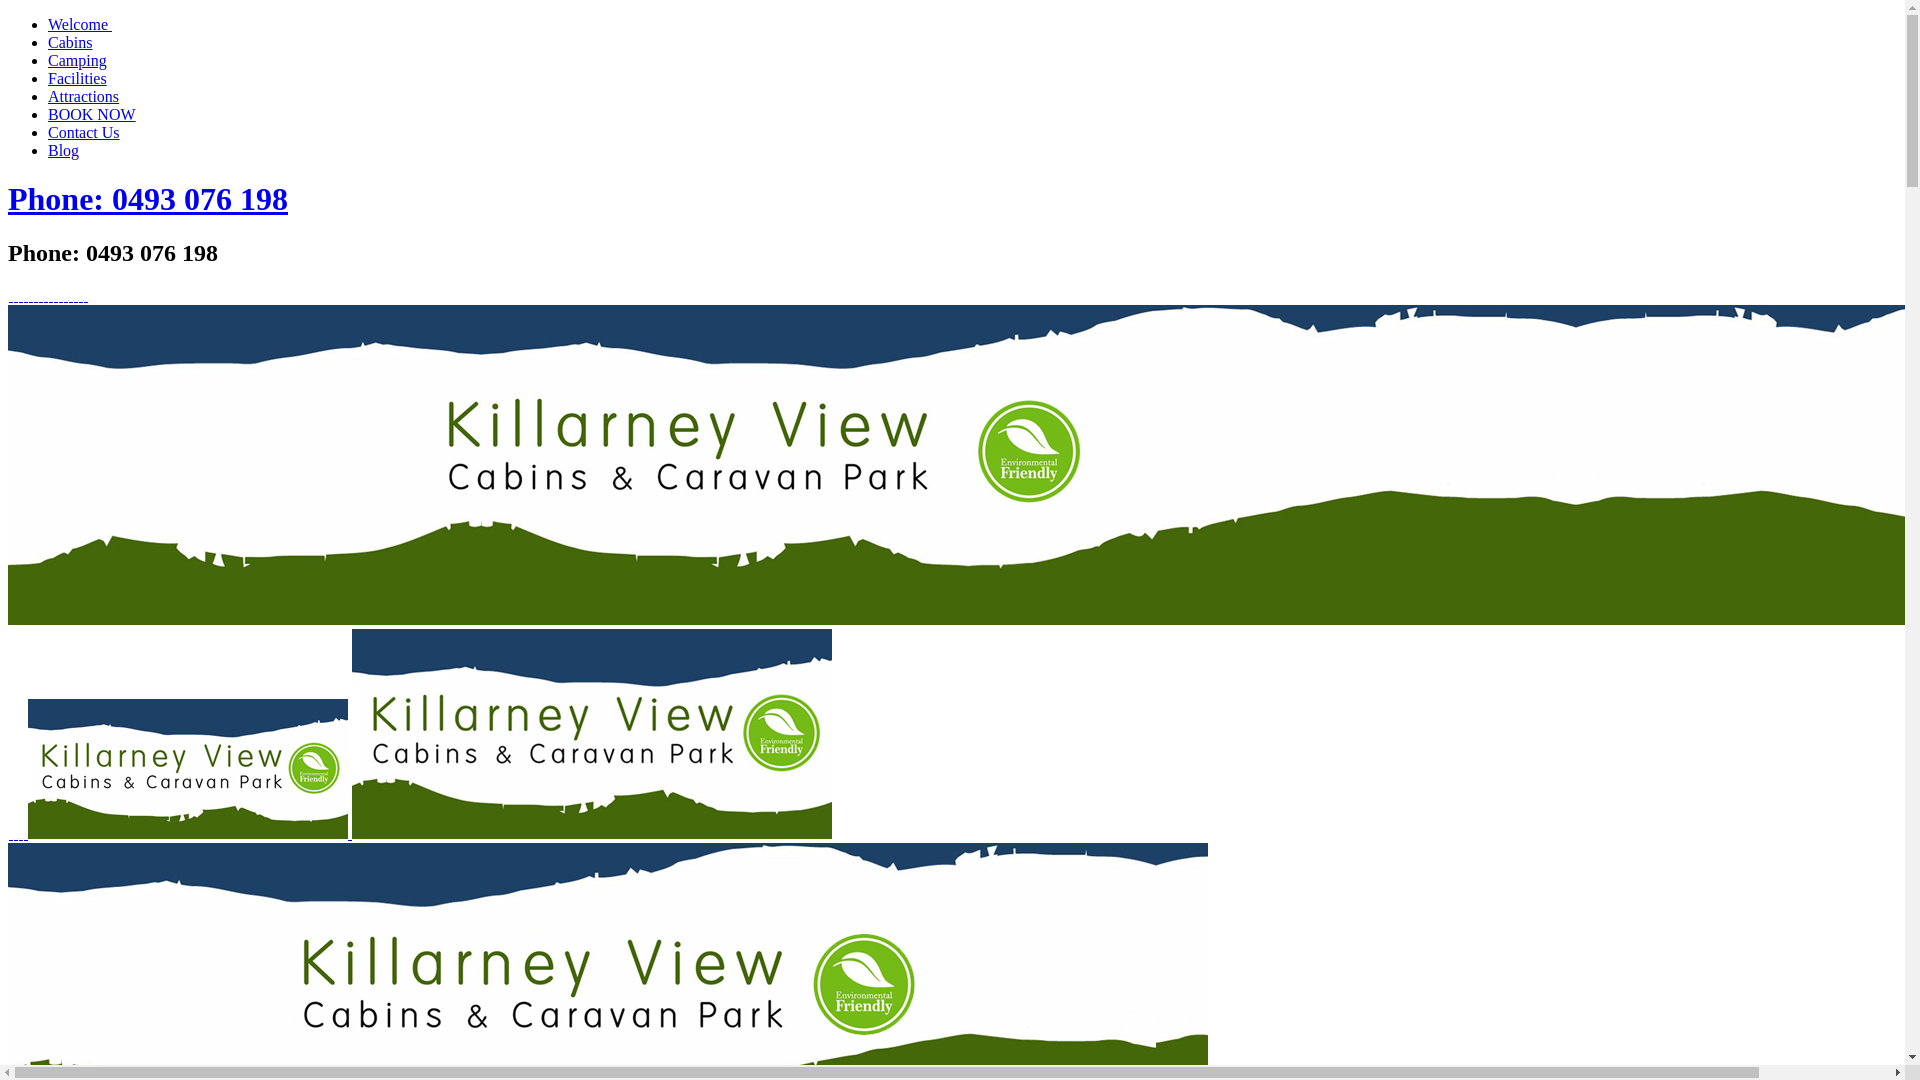  I want to click on Attractions, so click(84, 96).